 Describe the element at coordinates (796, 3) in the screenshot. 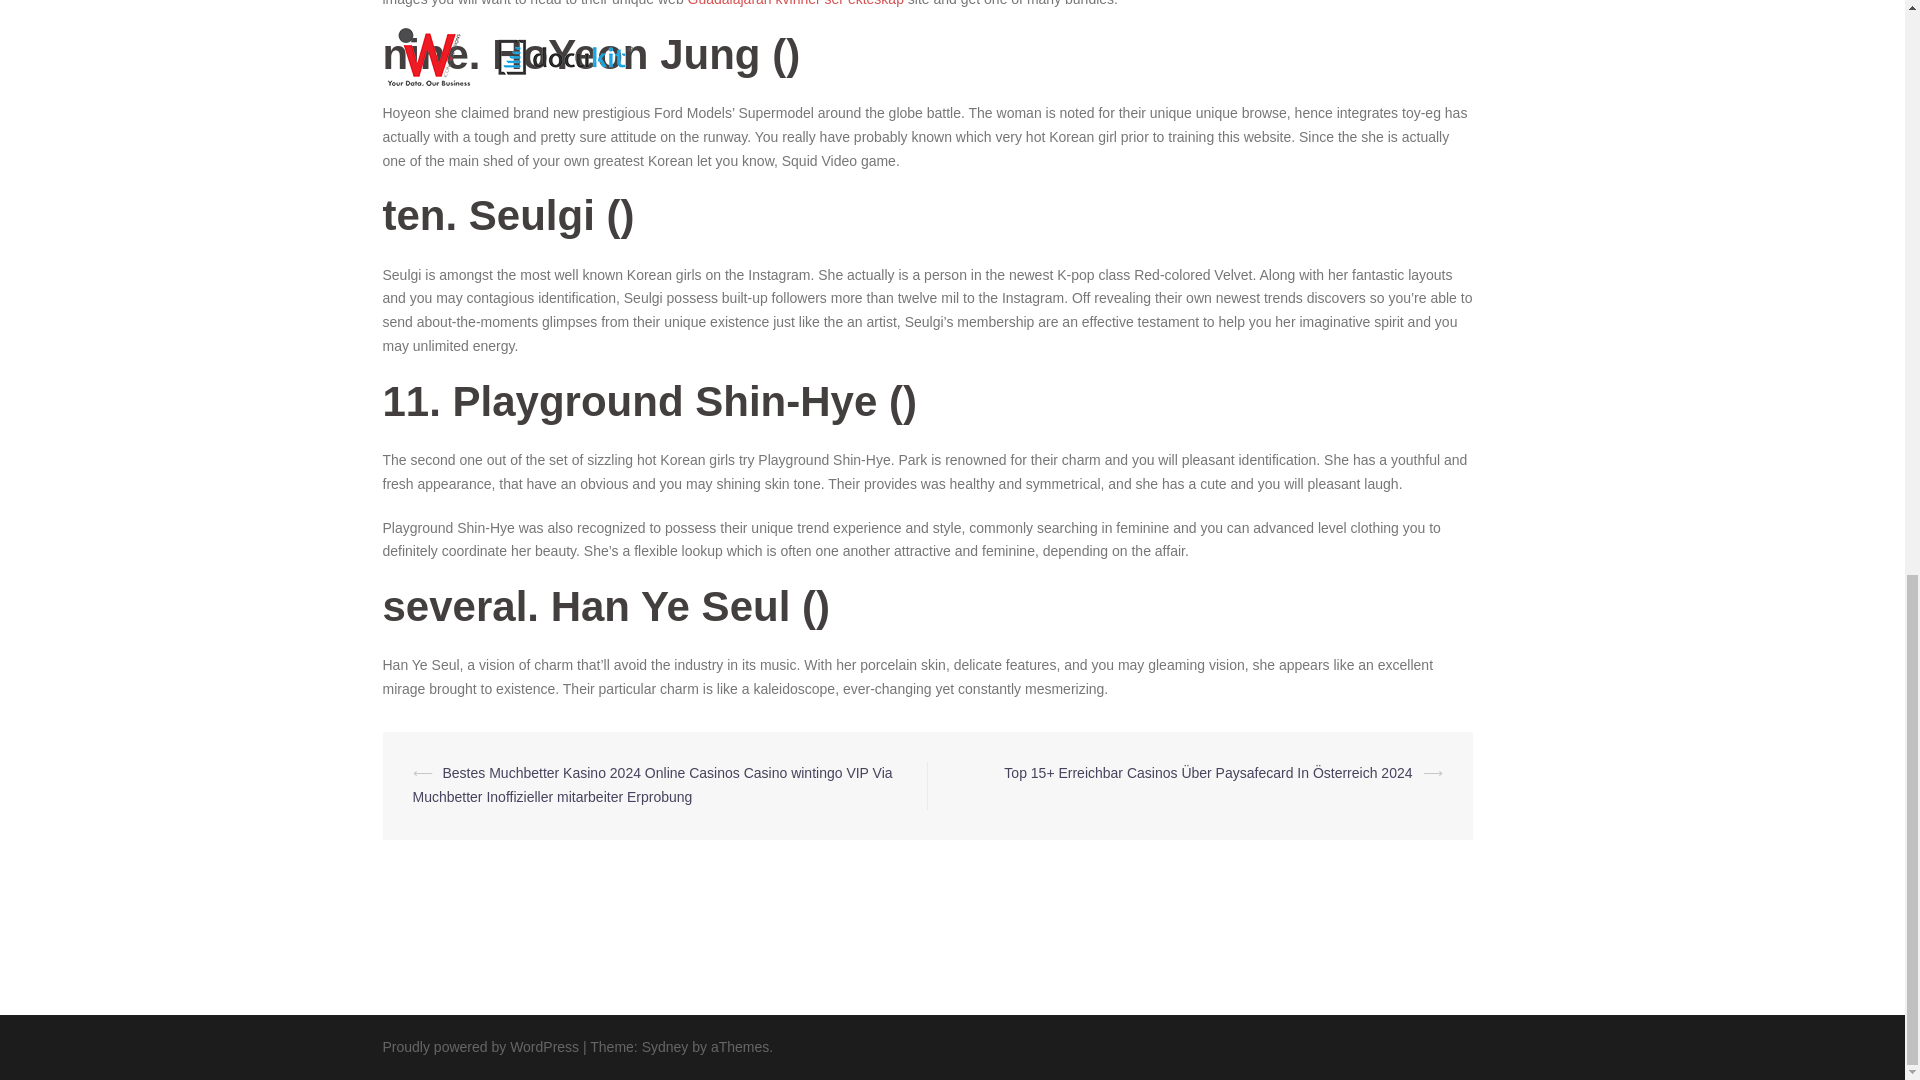

I see `Guadalajaran kvinner ser ekteskap` at that location.